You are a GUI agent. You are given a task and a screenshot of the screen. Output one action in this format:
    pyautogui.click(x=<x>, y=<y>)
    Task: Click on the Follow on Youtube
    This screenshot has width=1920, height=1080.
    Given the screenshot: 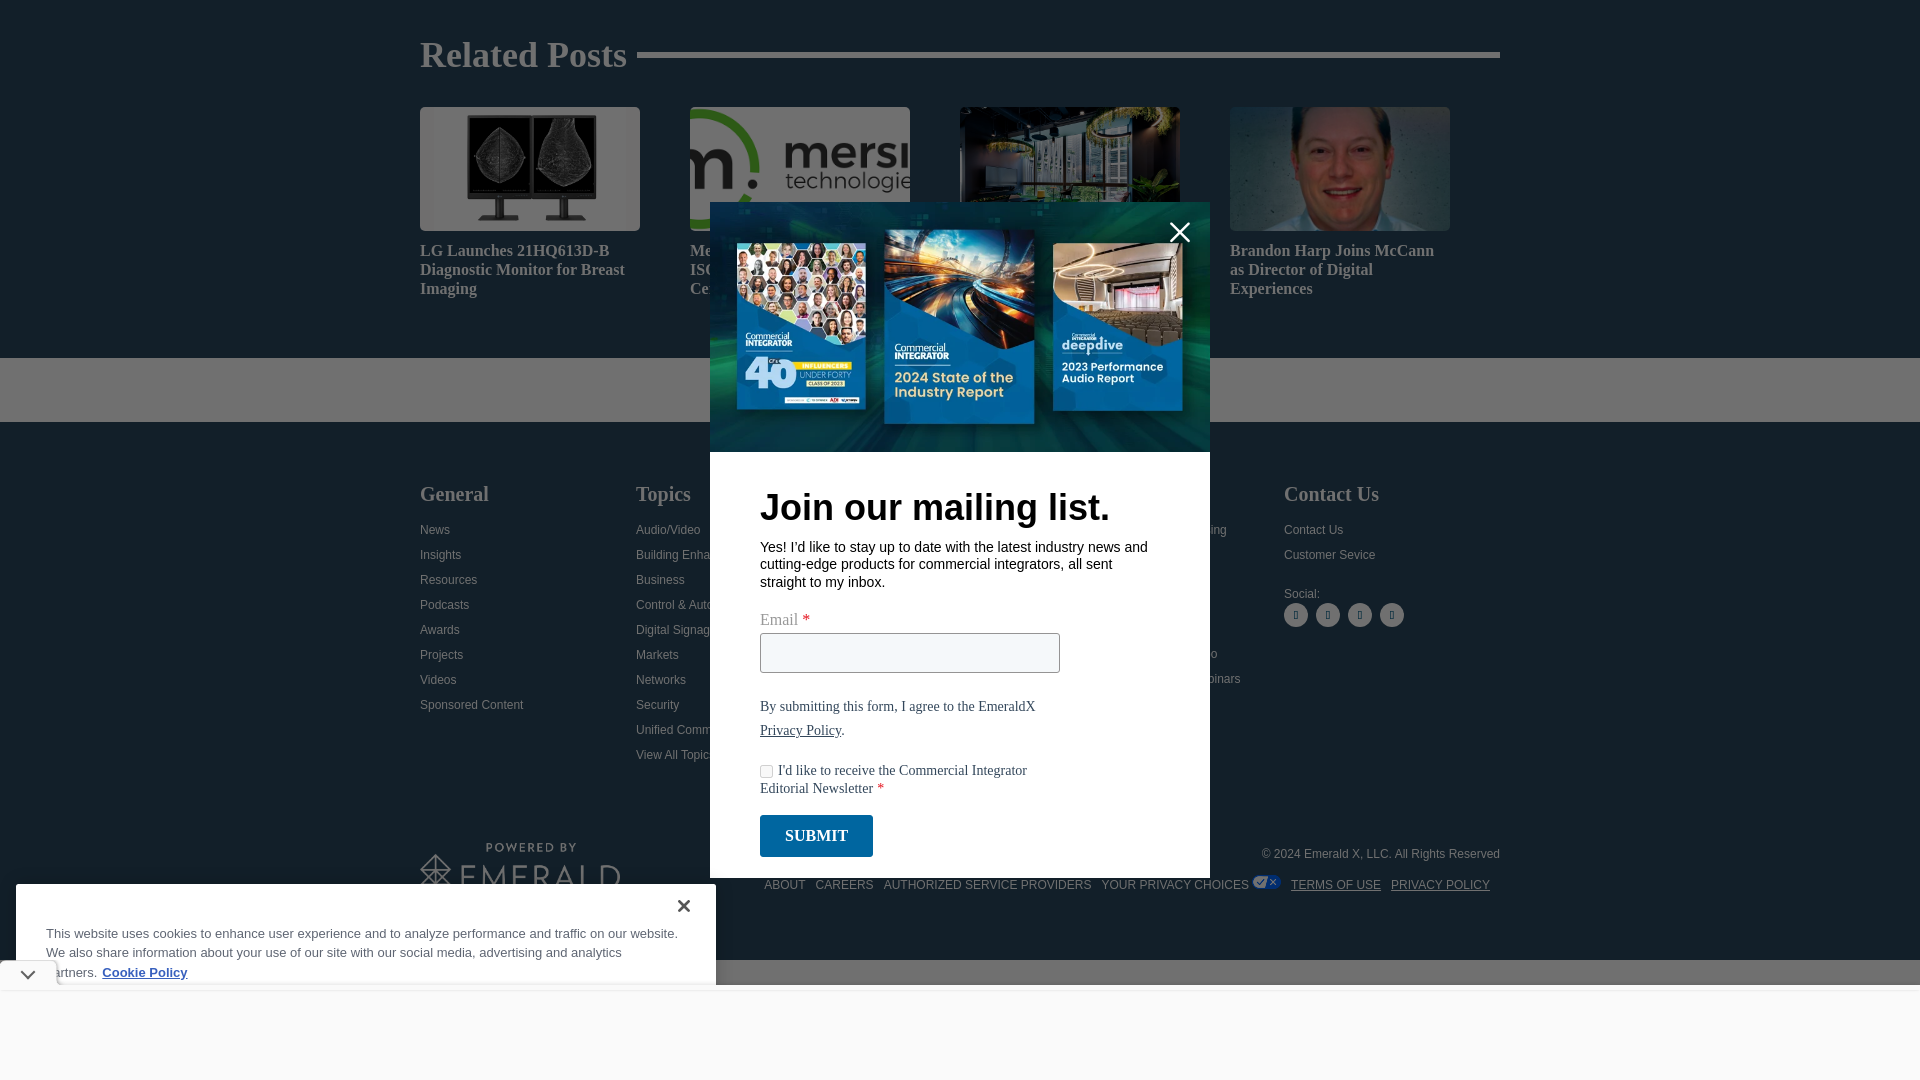 What is the action you would take?
    pyautogui.click(x=1392, y=614)
    